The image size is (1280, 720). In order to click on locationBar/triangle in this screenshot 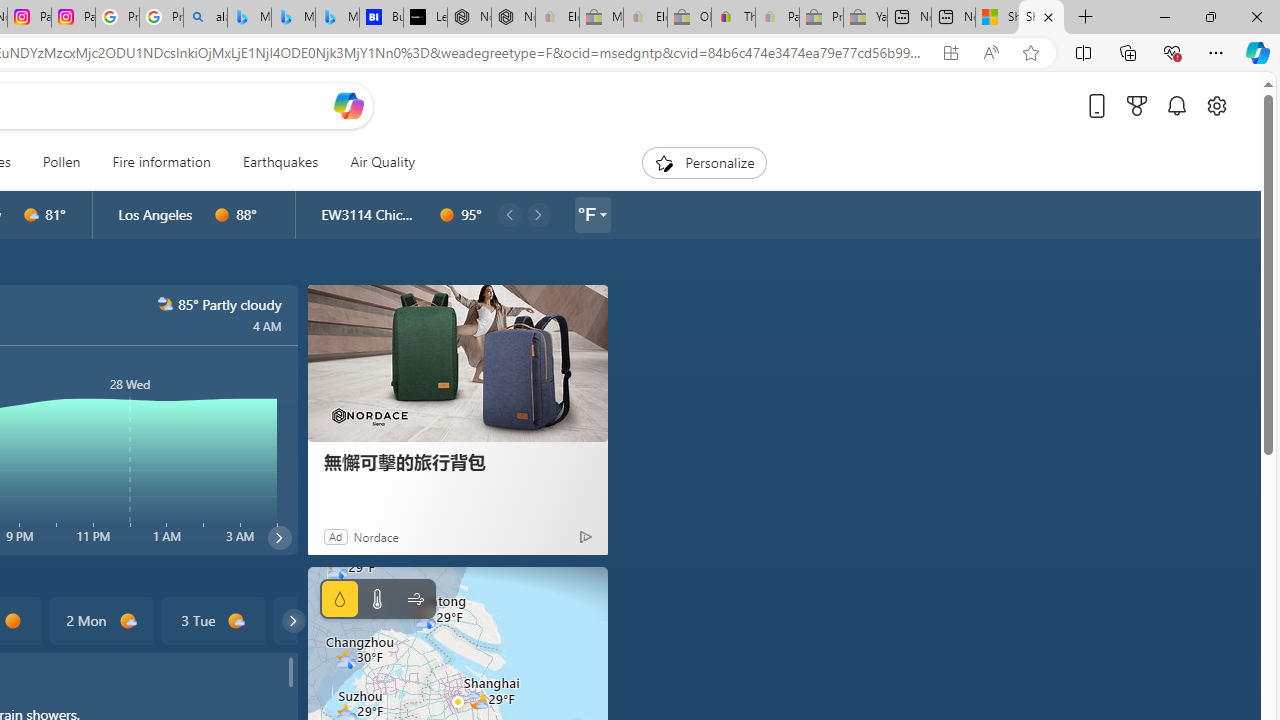, I will do `click(602, 214)`.